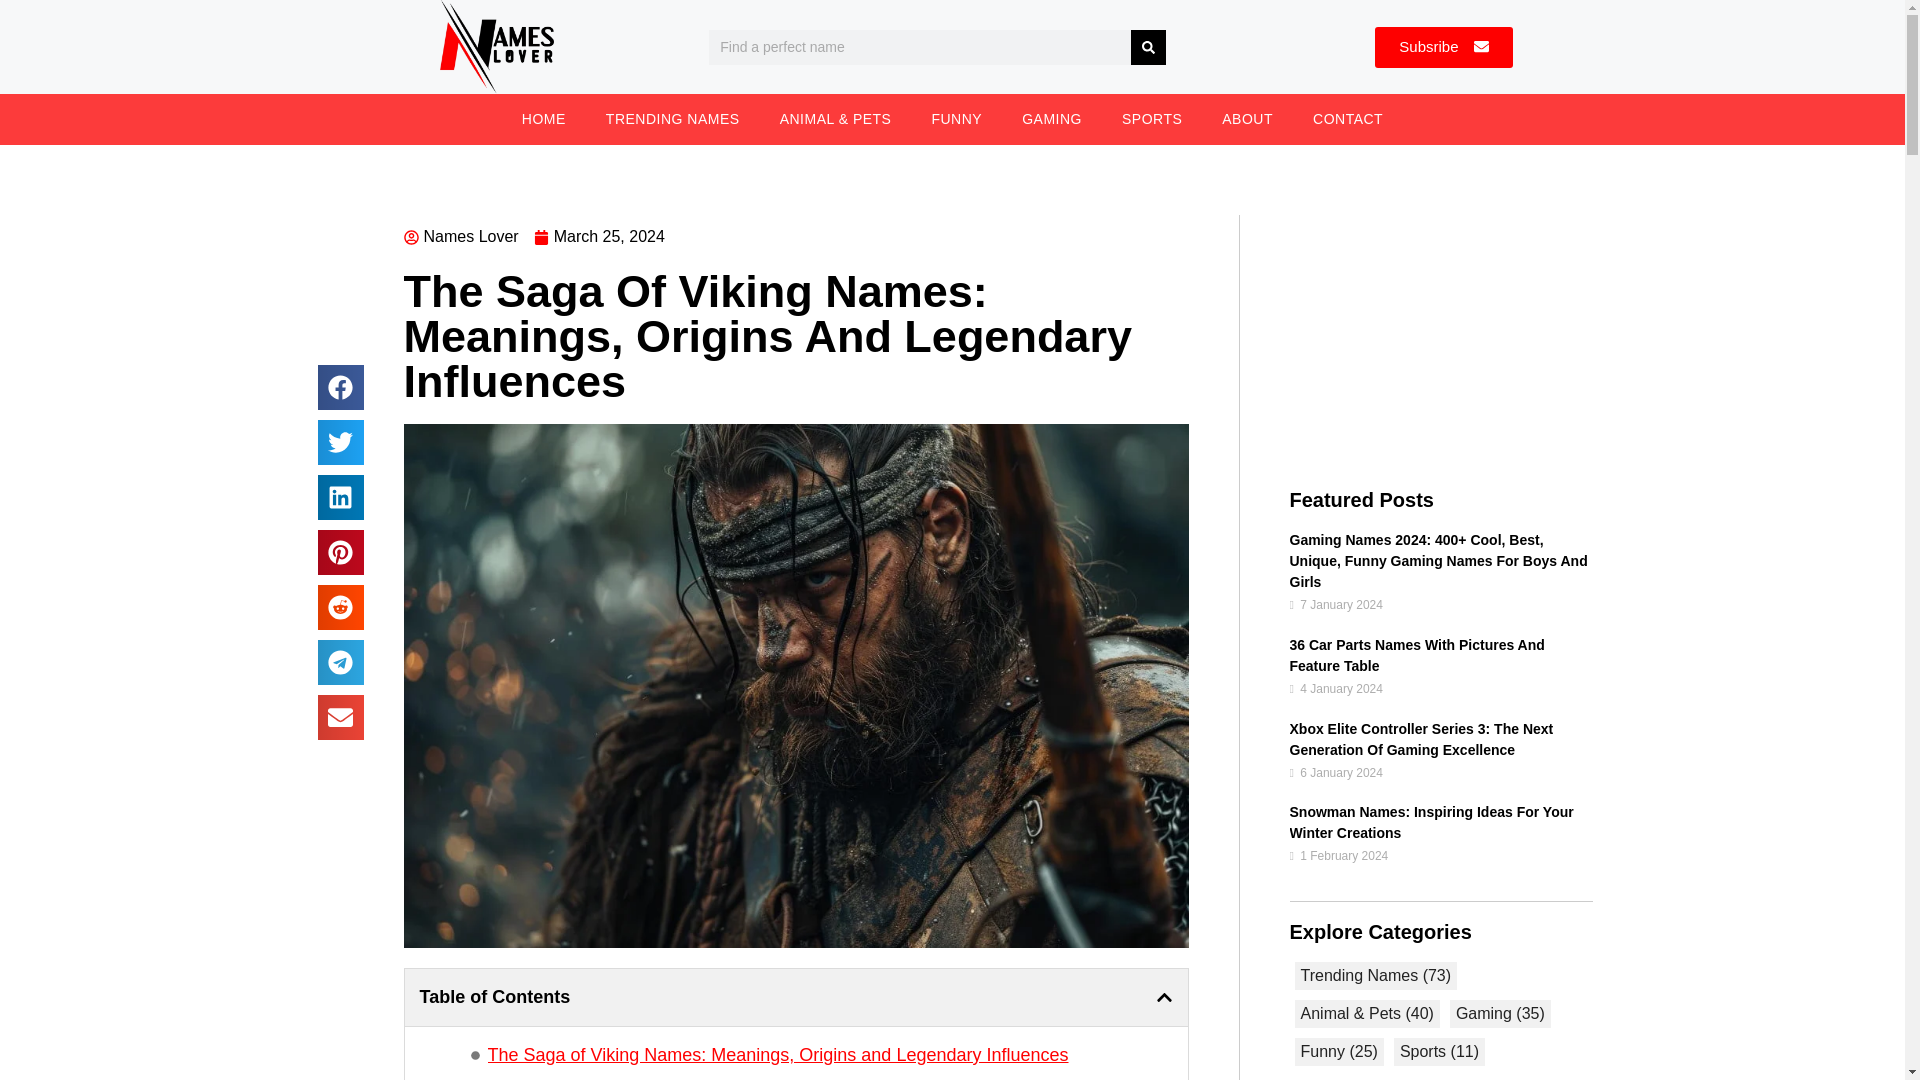  What do you see at coordinates (1348, 118) in the screenshot?
I see `CONTACT` at bounding box center [1348, 118].